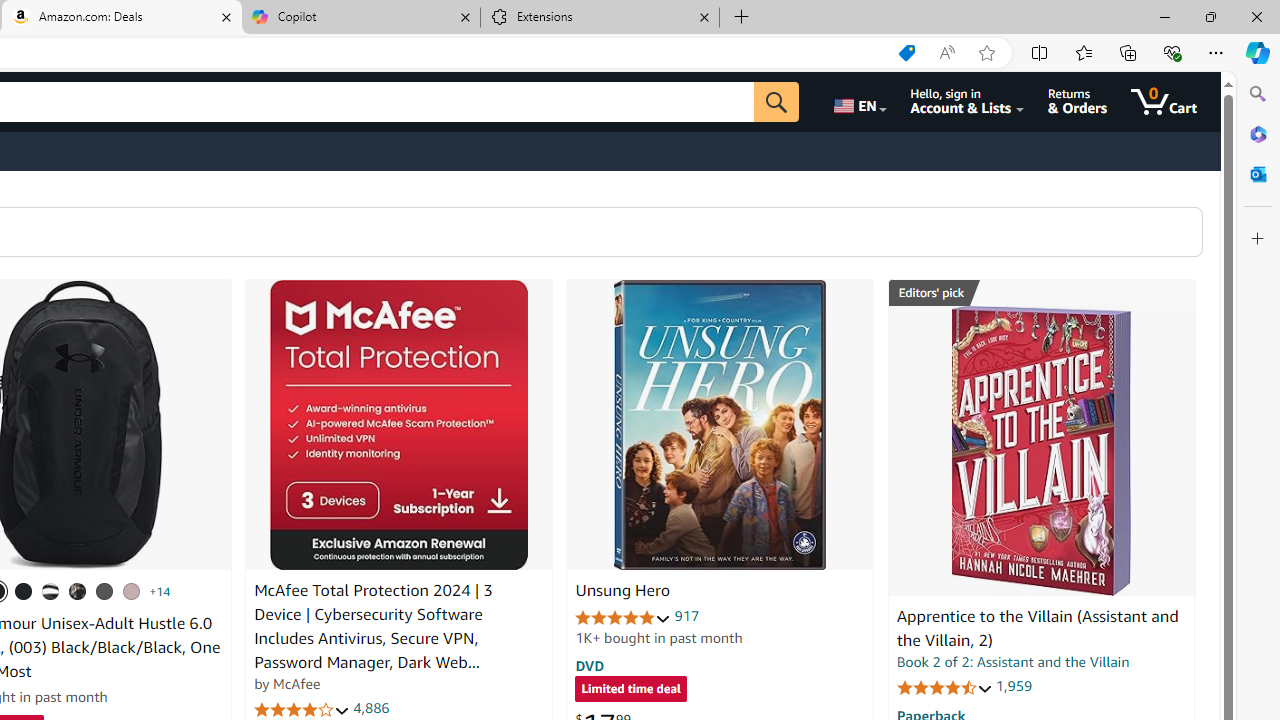  What do you see at coordinates (1037, 628) in the screenshot?
I see `Apprentice to the Villain (Assistant and the Villain, 2)` at bounding box center [1037, 628].